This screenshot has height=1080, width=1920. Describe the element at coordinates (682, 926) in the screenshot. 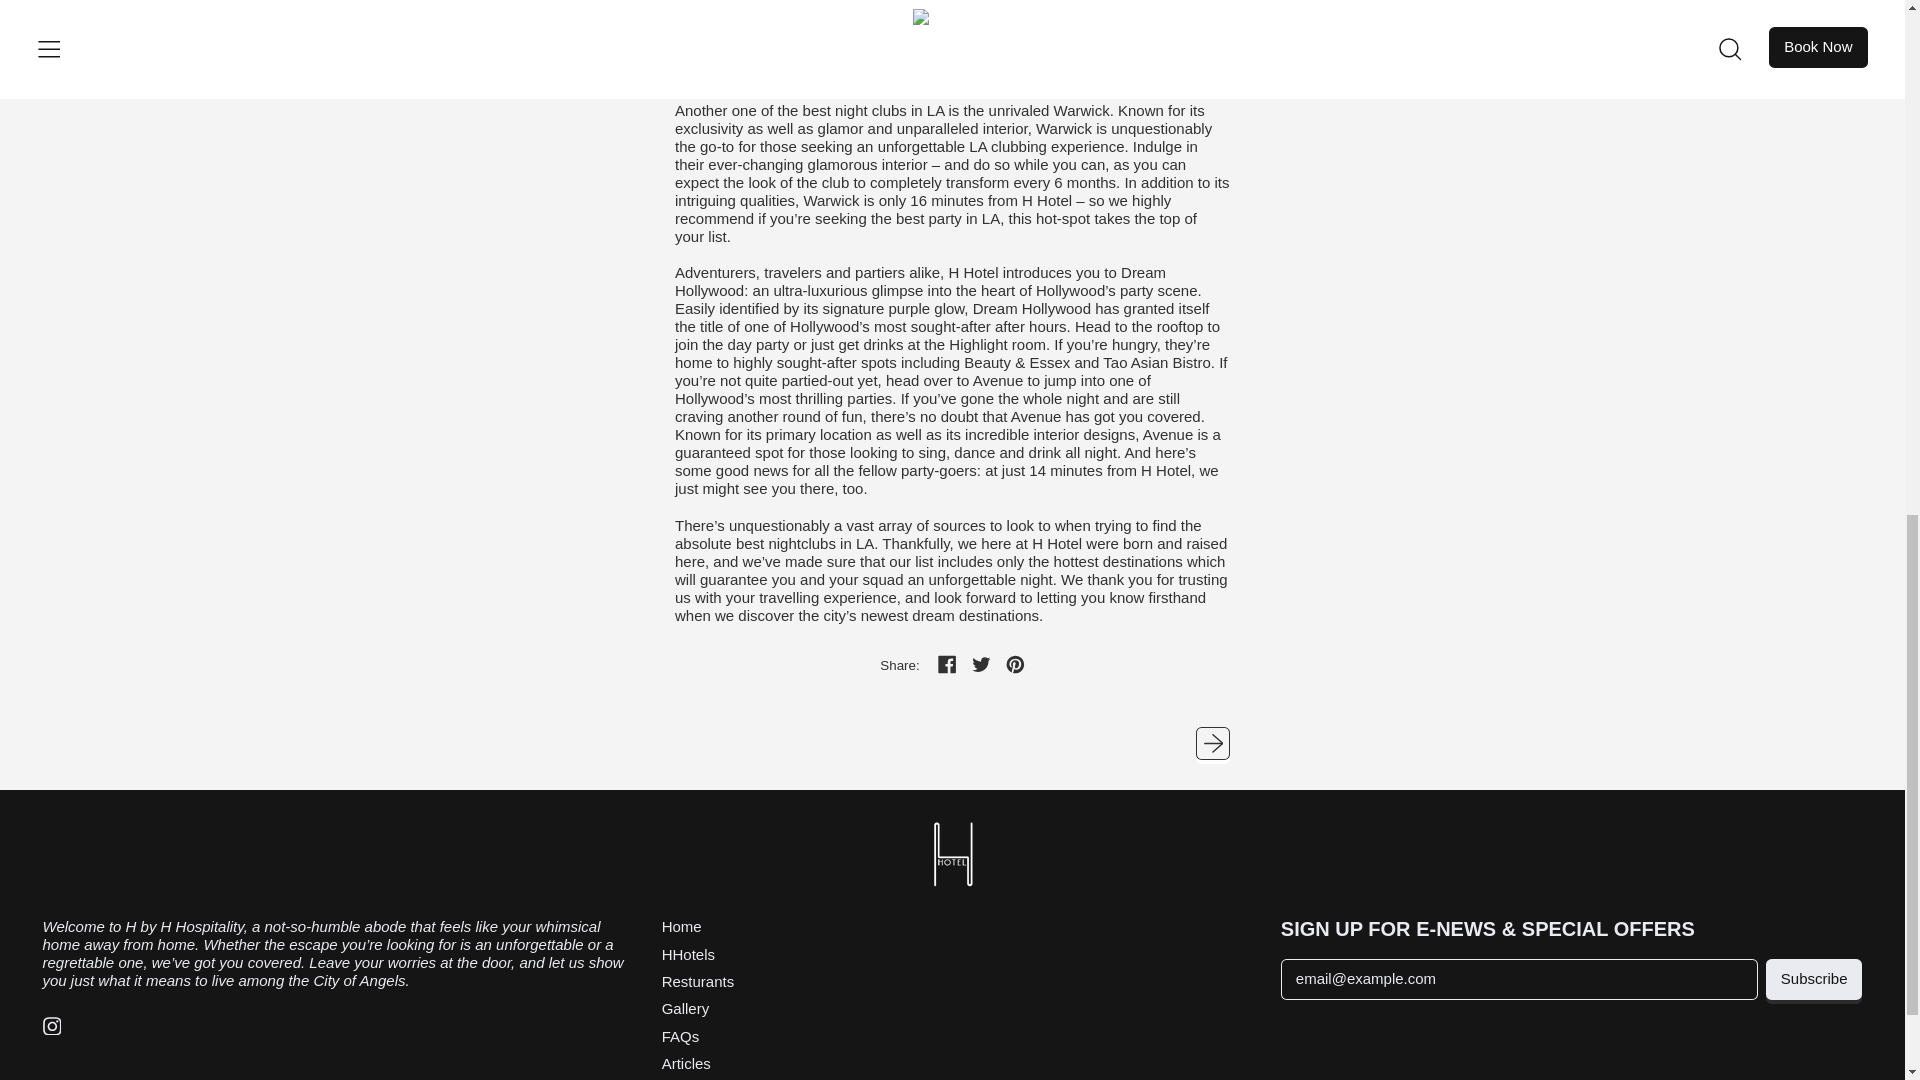

I see `Home` at that location.